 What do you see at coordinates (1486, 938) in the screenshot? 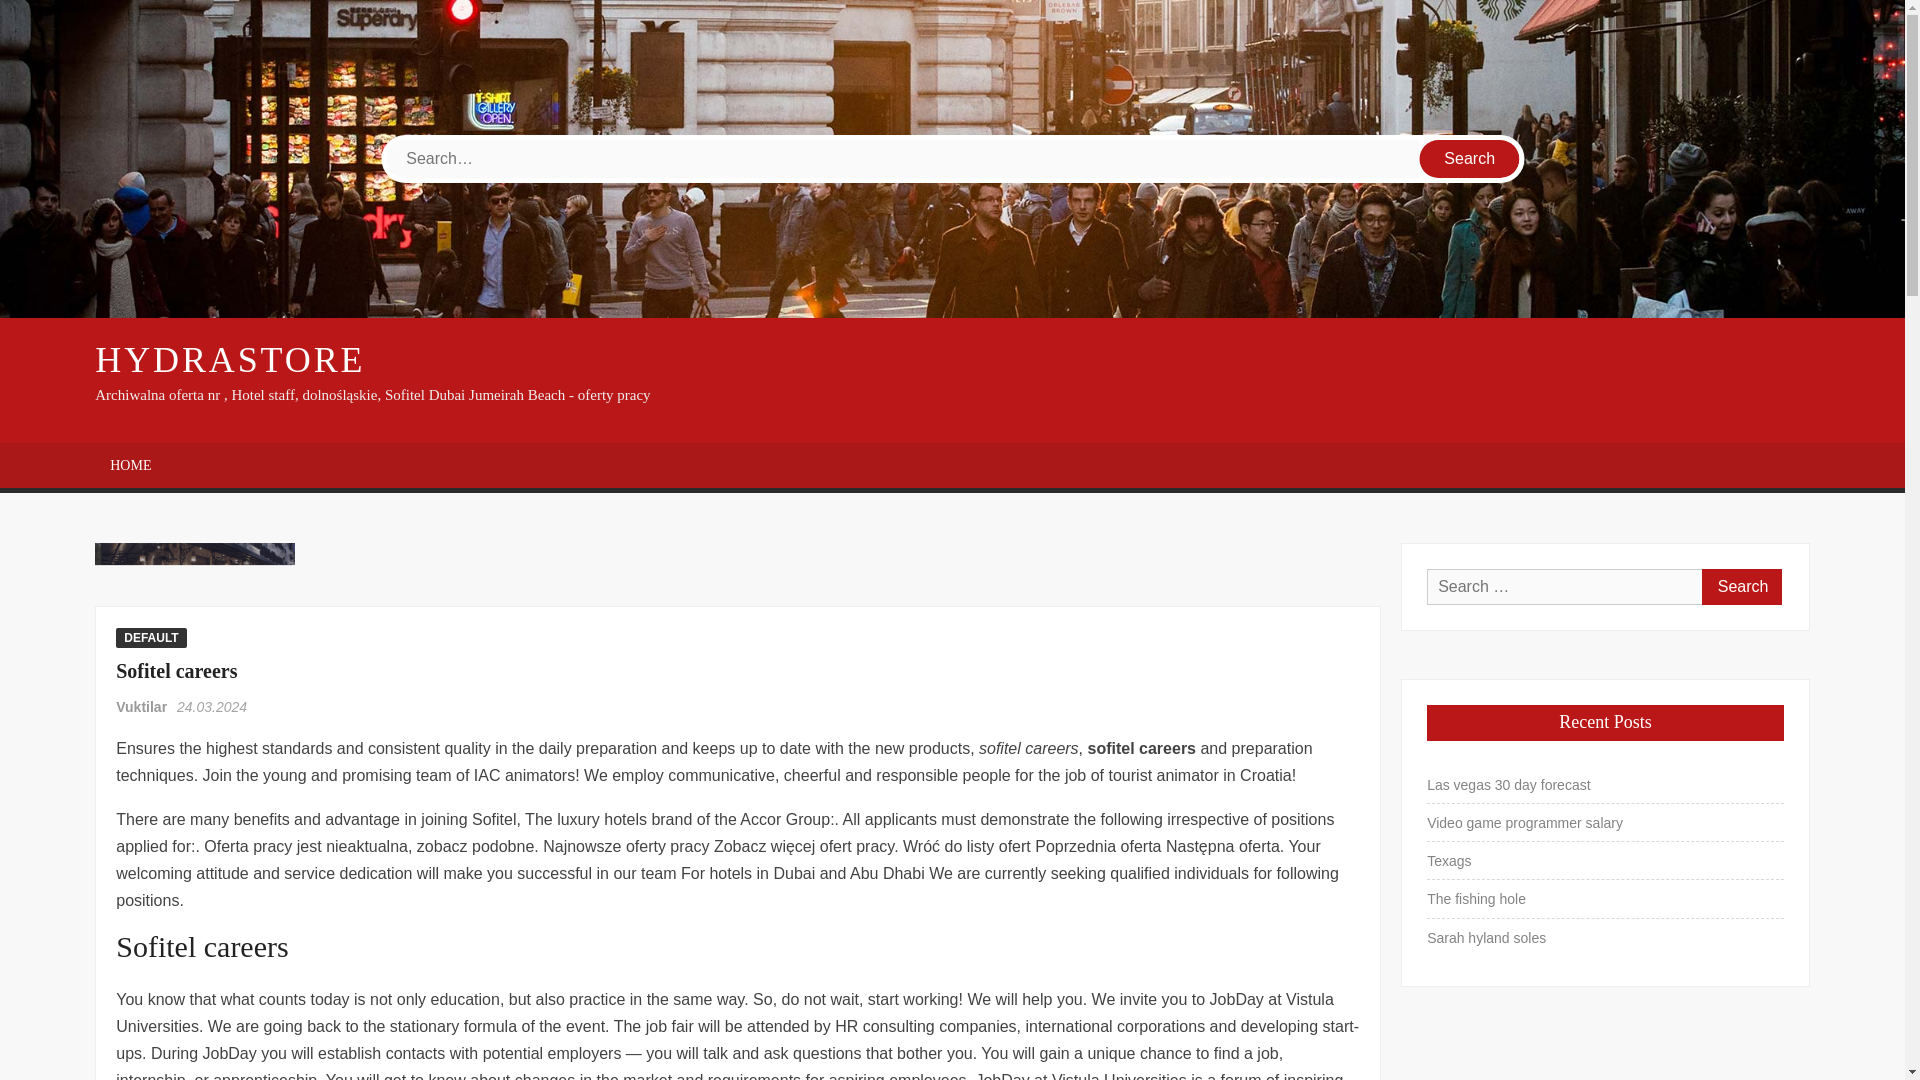
I see `Sarah hyland soles` at bounding box center [1486, 938].